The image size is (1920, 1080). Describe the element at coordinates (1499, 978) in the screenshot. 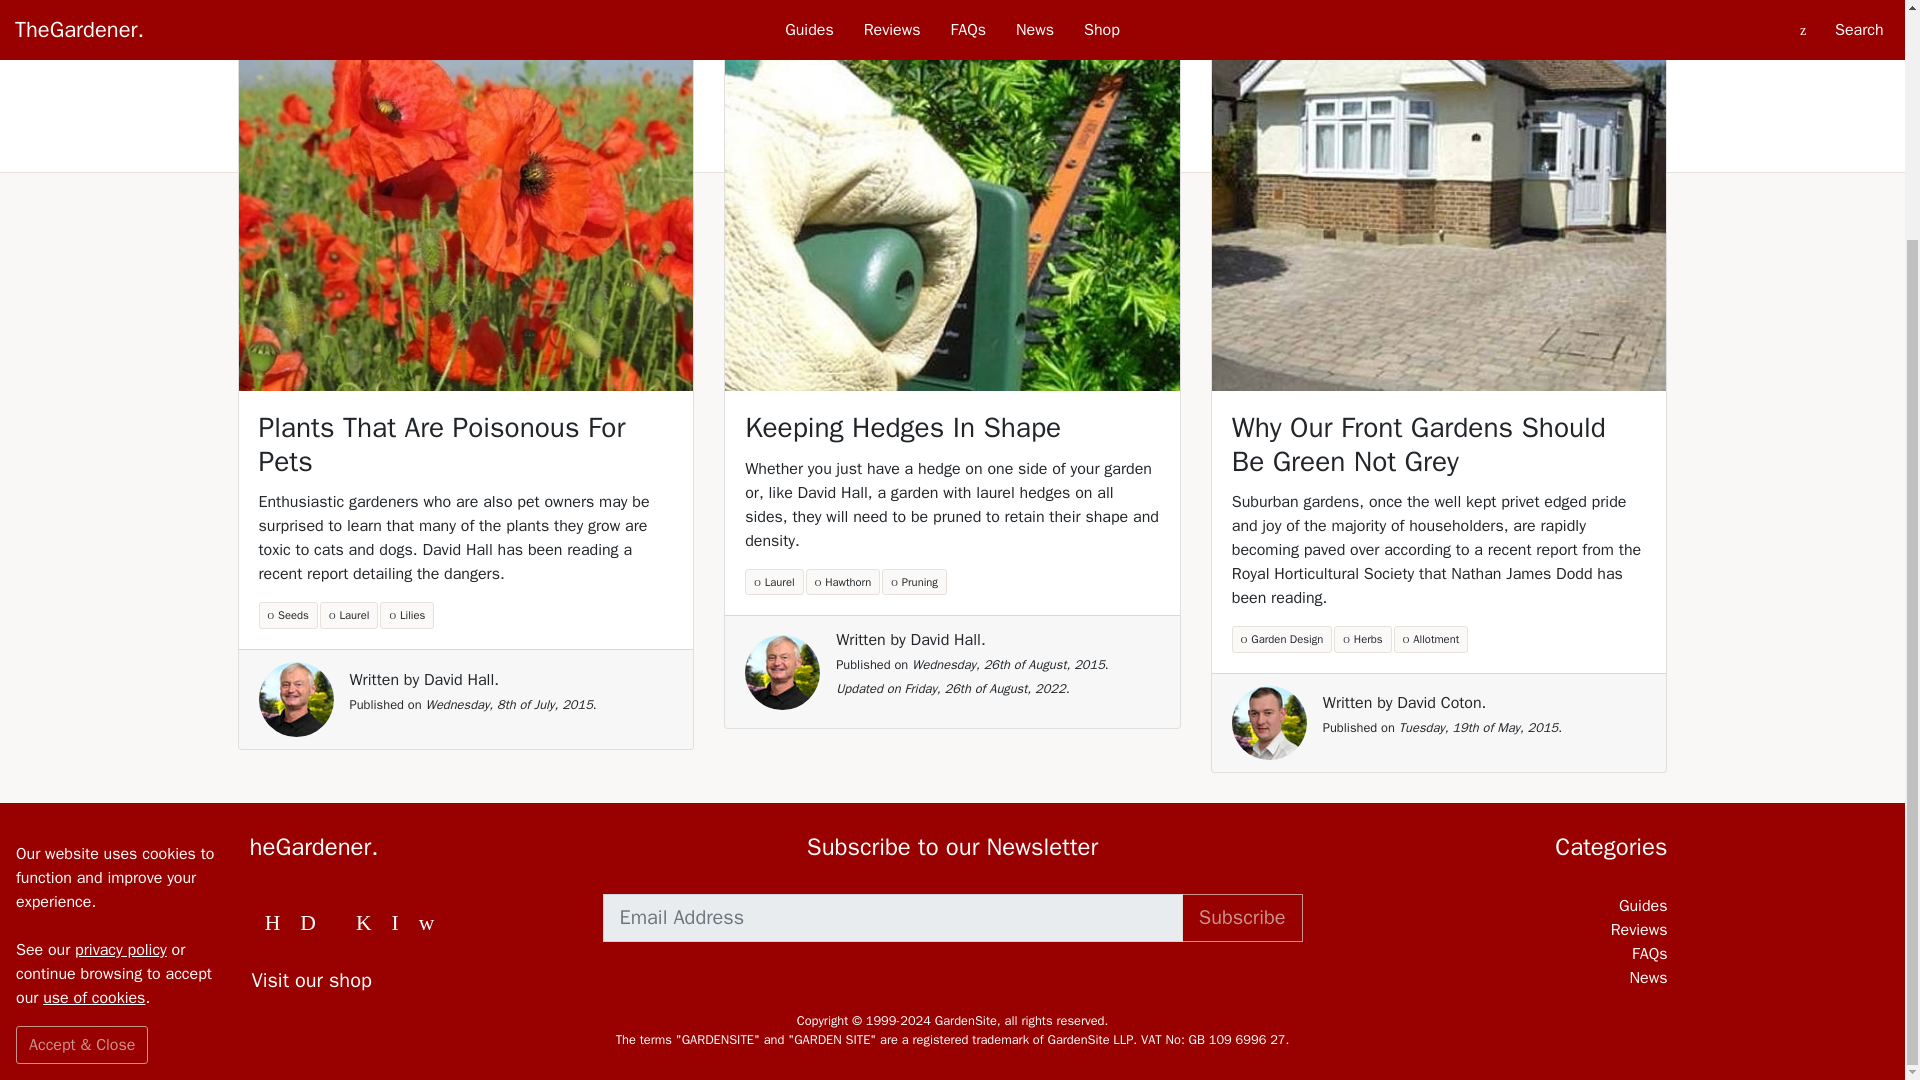

I see `News` at that location.